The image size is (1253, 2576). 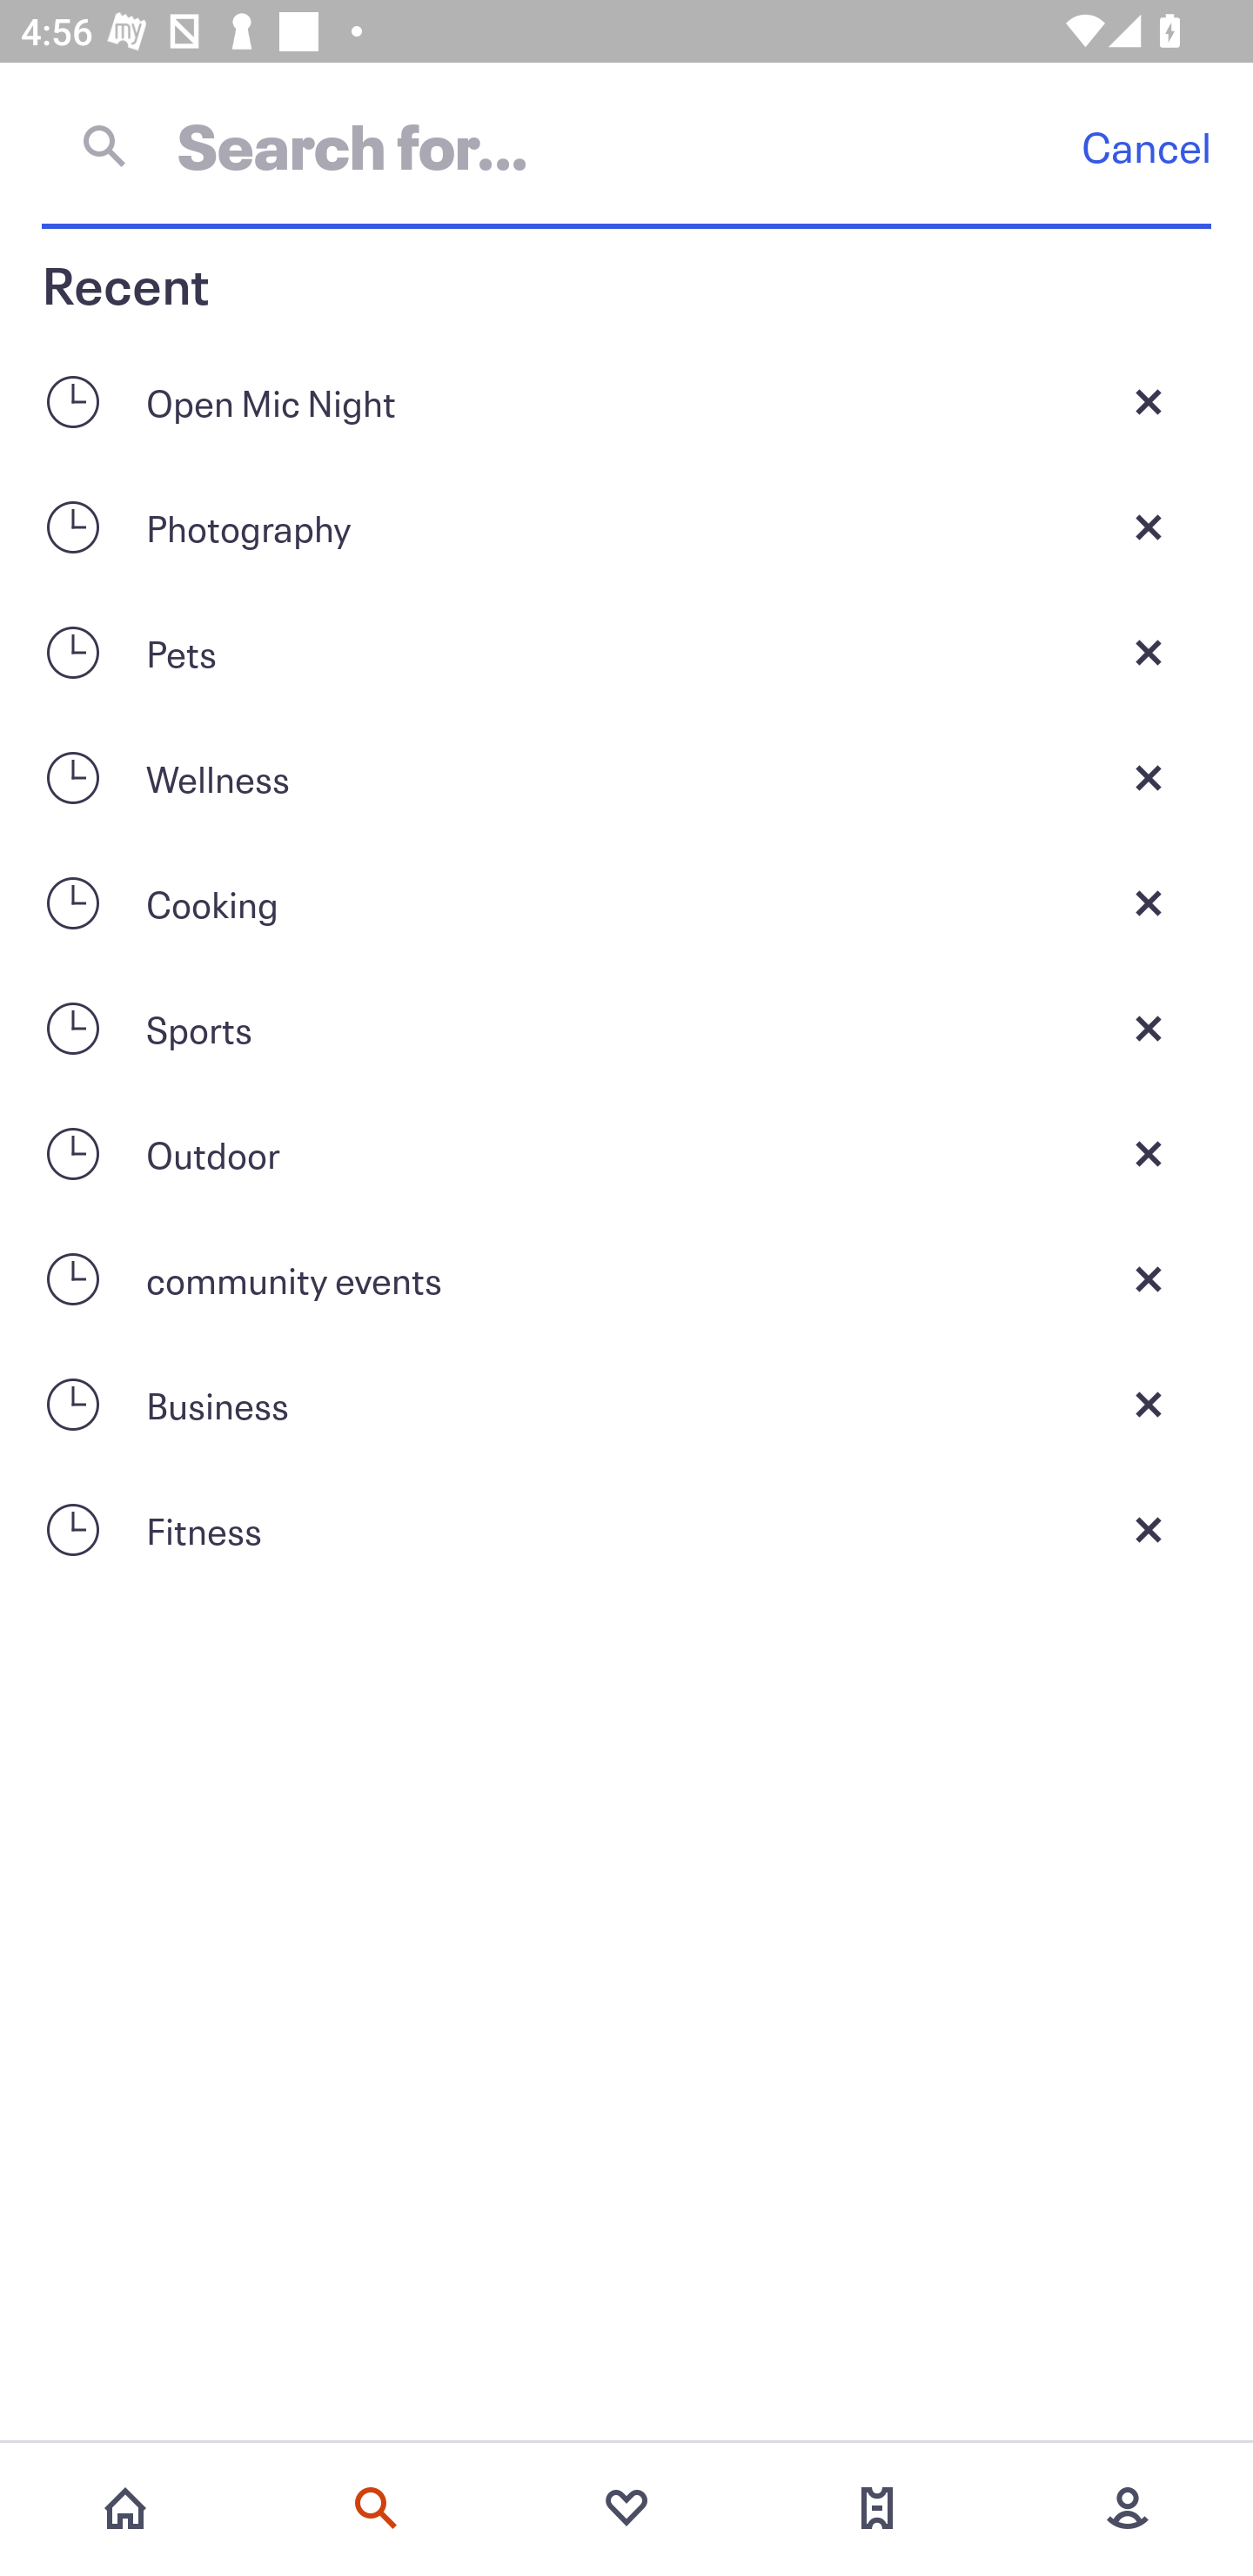 What do you see at coordinates (1149, 777) in the screenshot?
I see `Close current screen` at bounding box center [1149, 777].